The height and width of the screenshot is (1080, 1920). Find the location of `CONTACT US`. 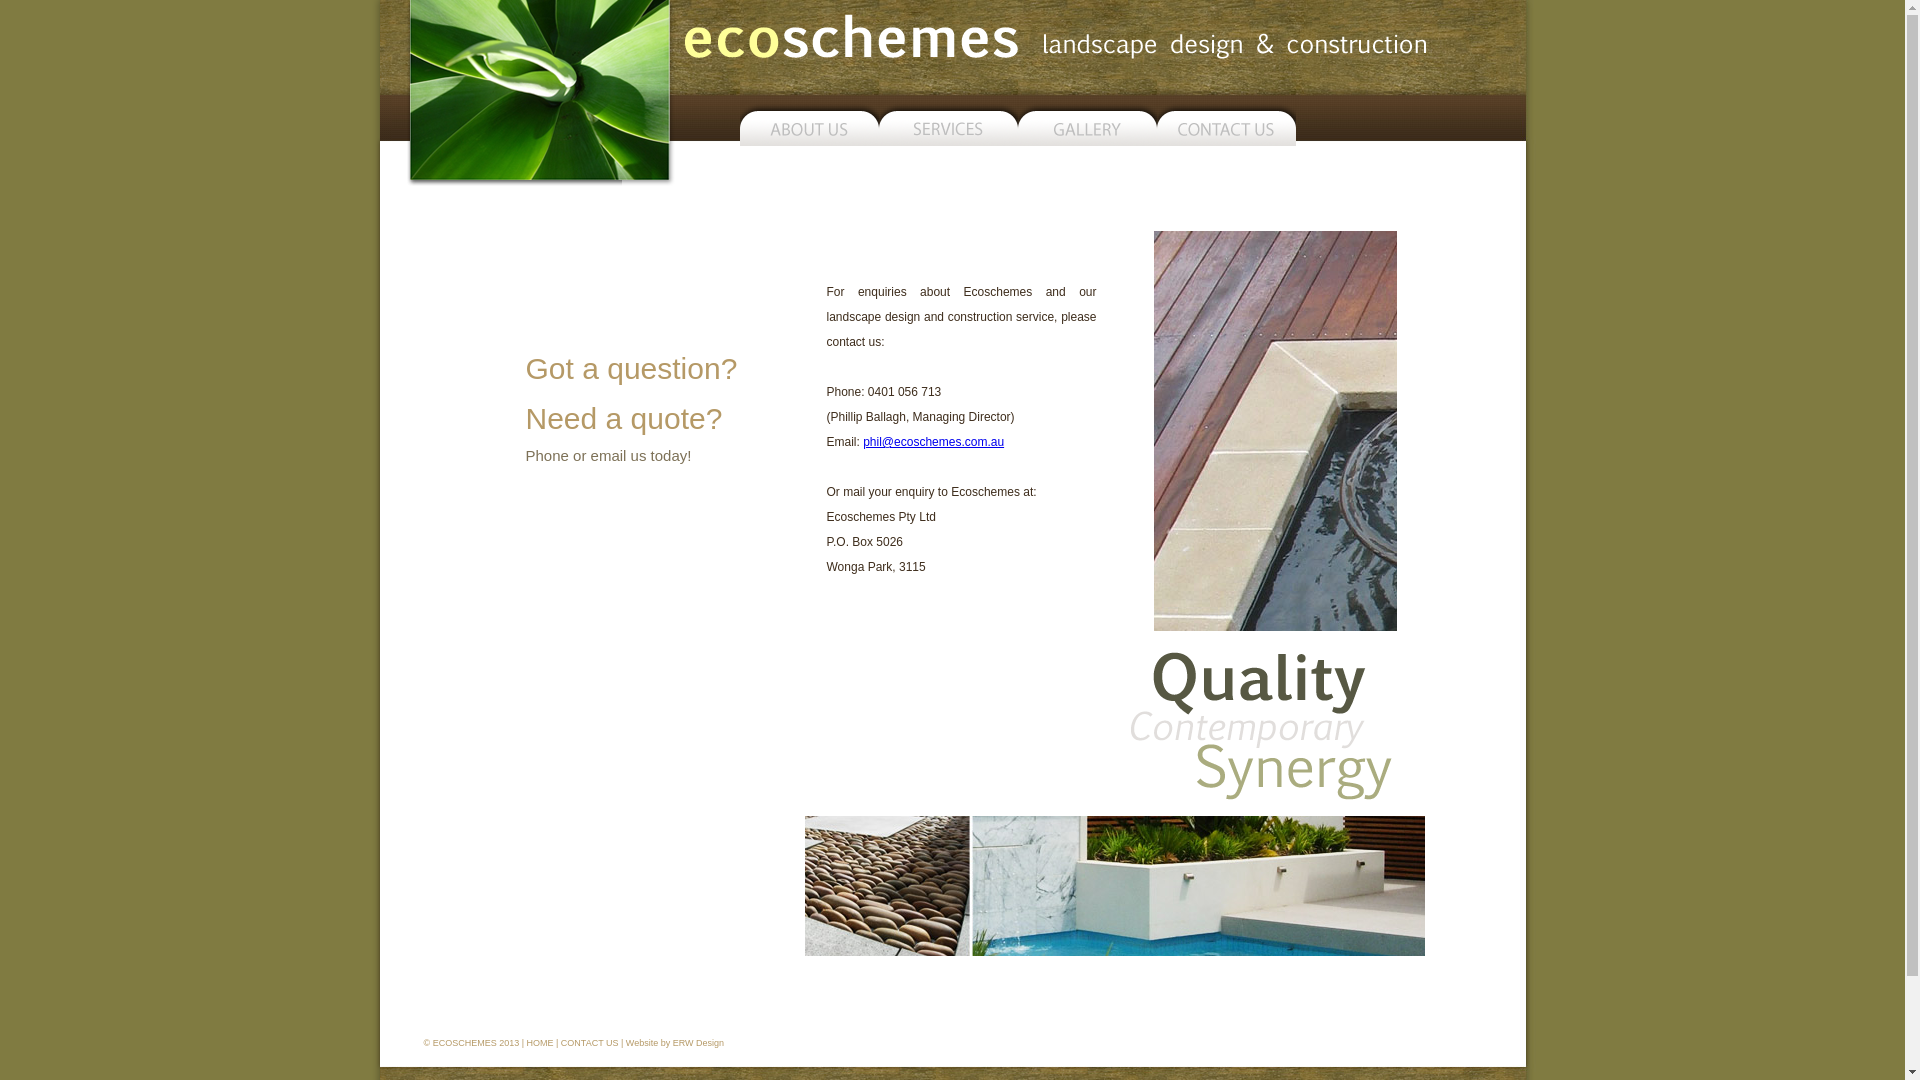

CONTACT US is located at coordinates (590, 1043).